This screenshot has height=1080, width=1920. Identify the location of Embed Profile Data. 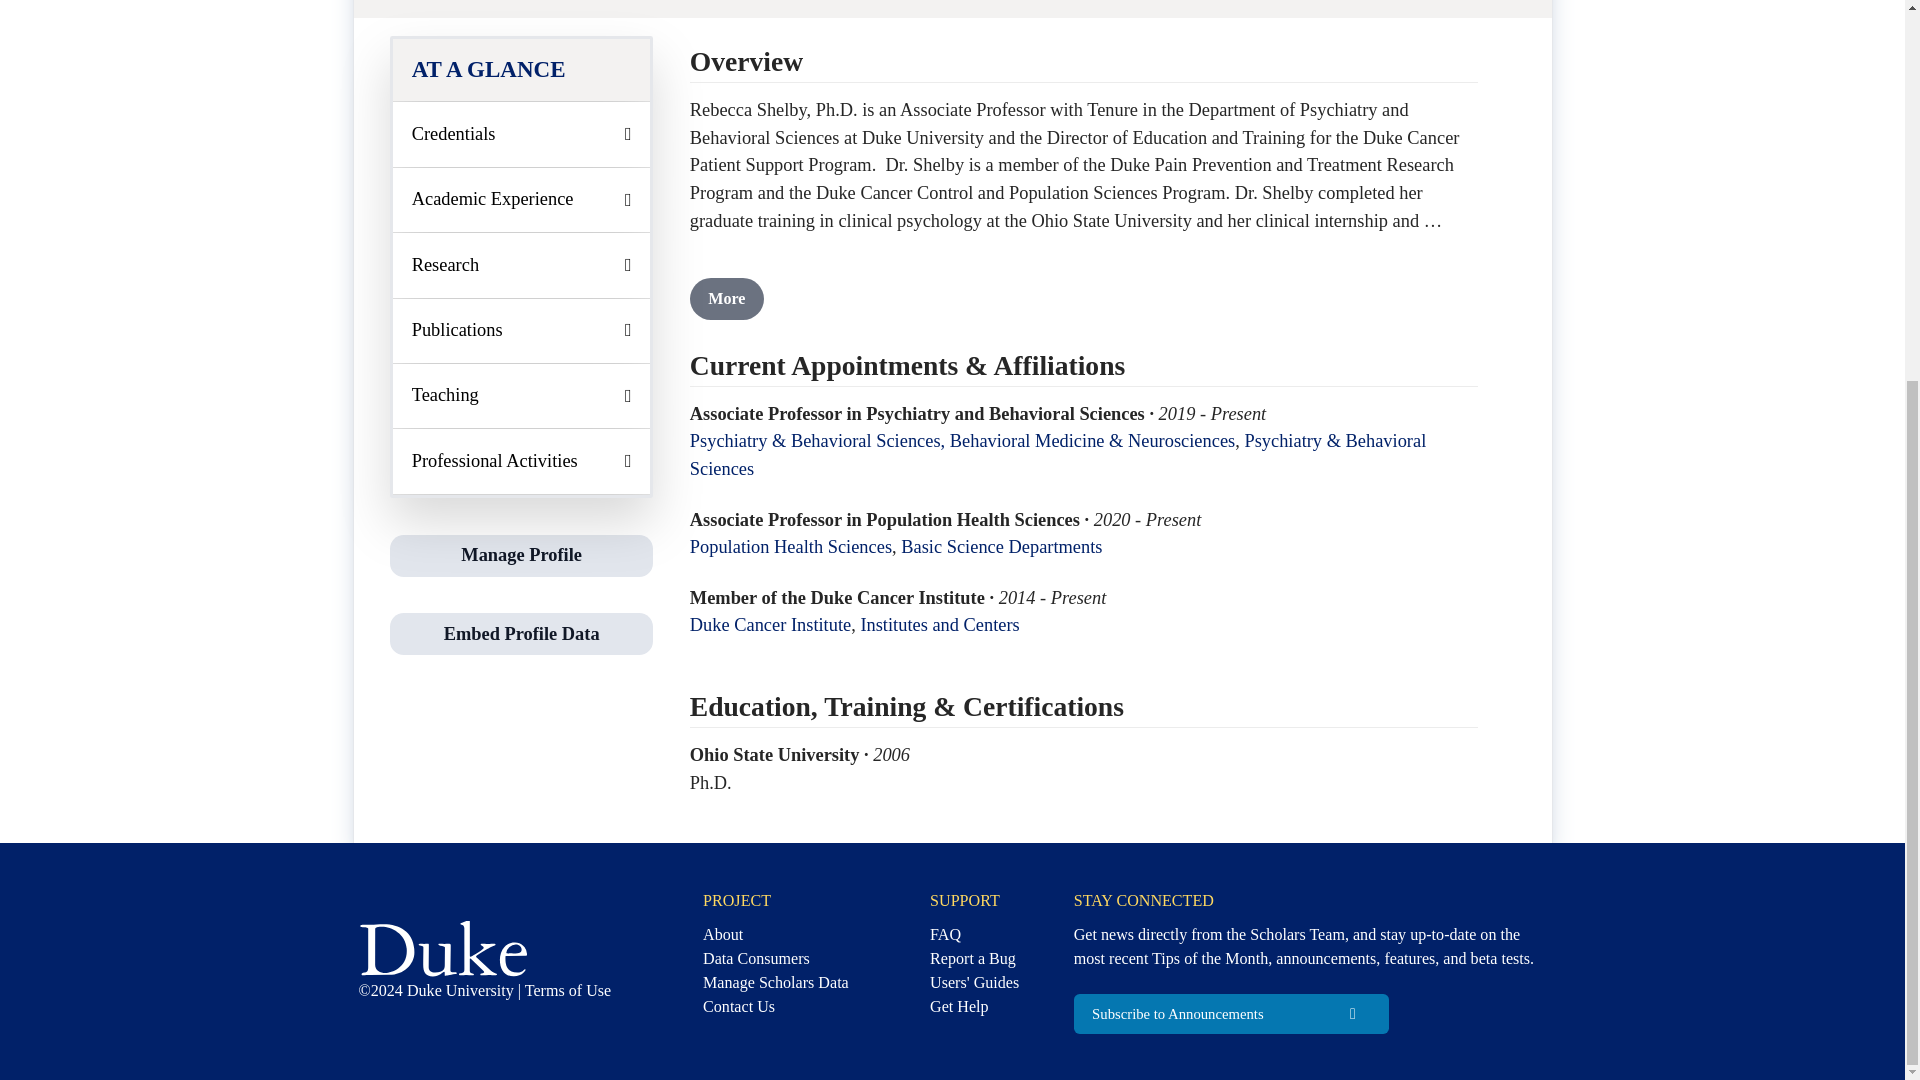
(521, 634).